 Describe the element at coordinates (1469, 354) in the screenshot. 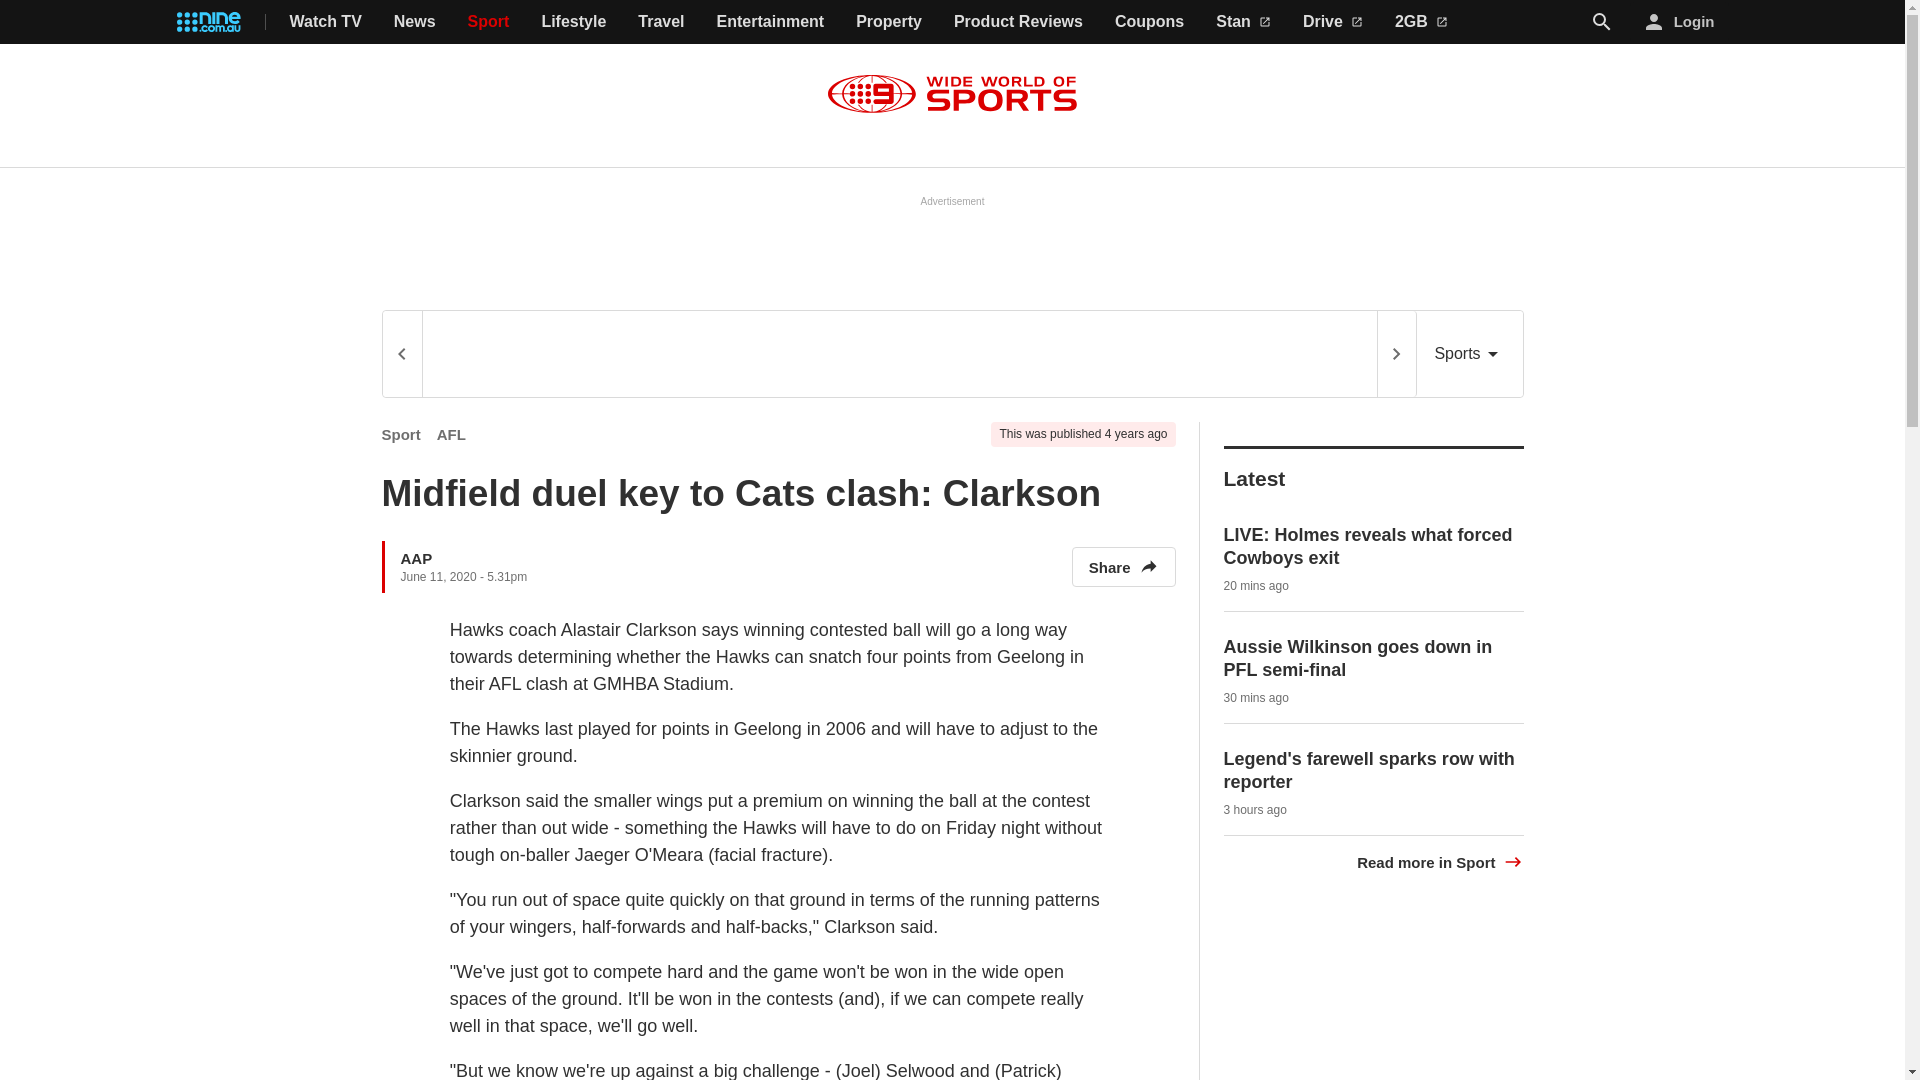

I see `Sports` at that location.